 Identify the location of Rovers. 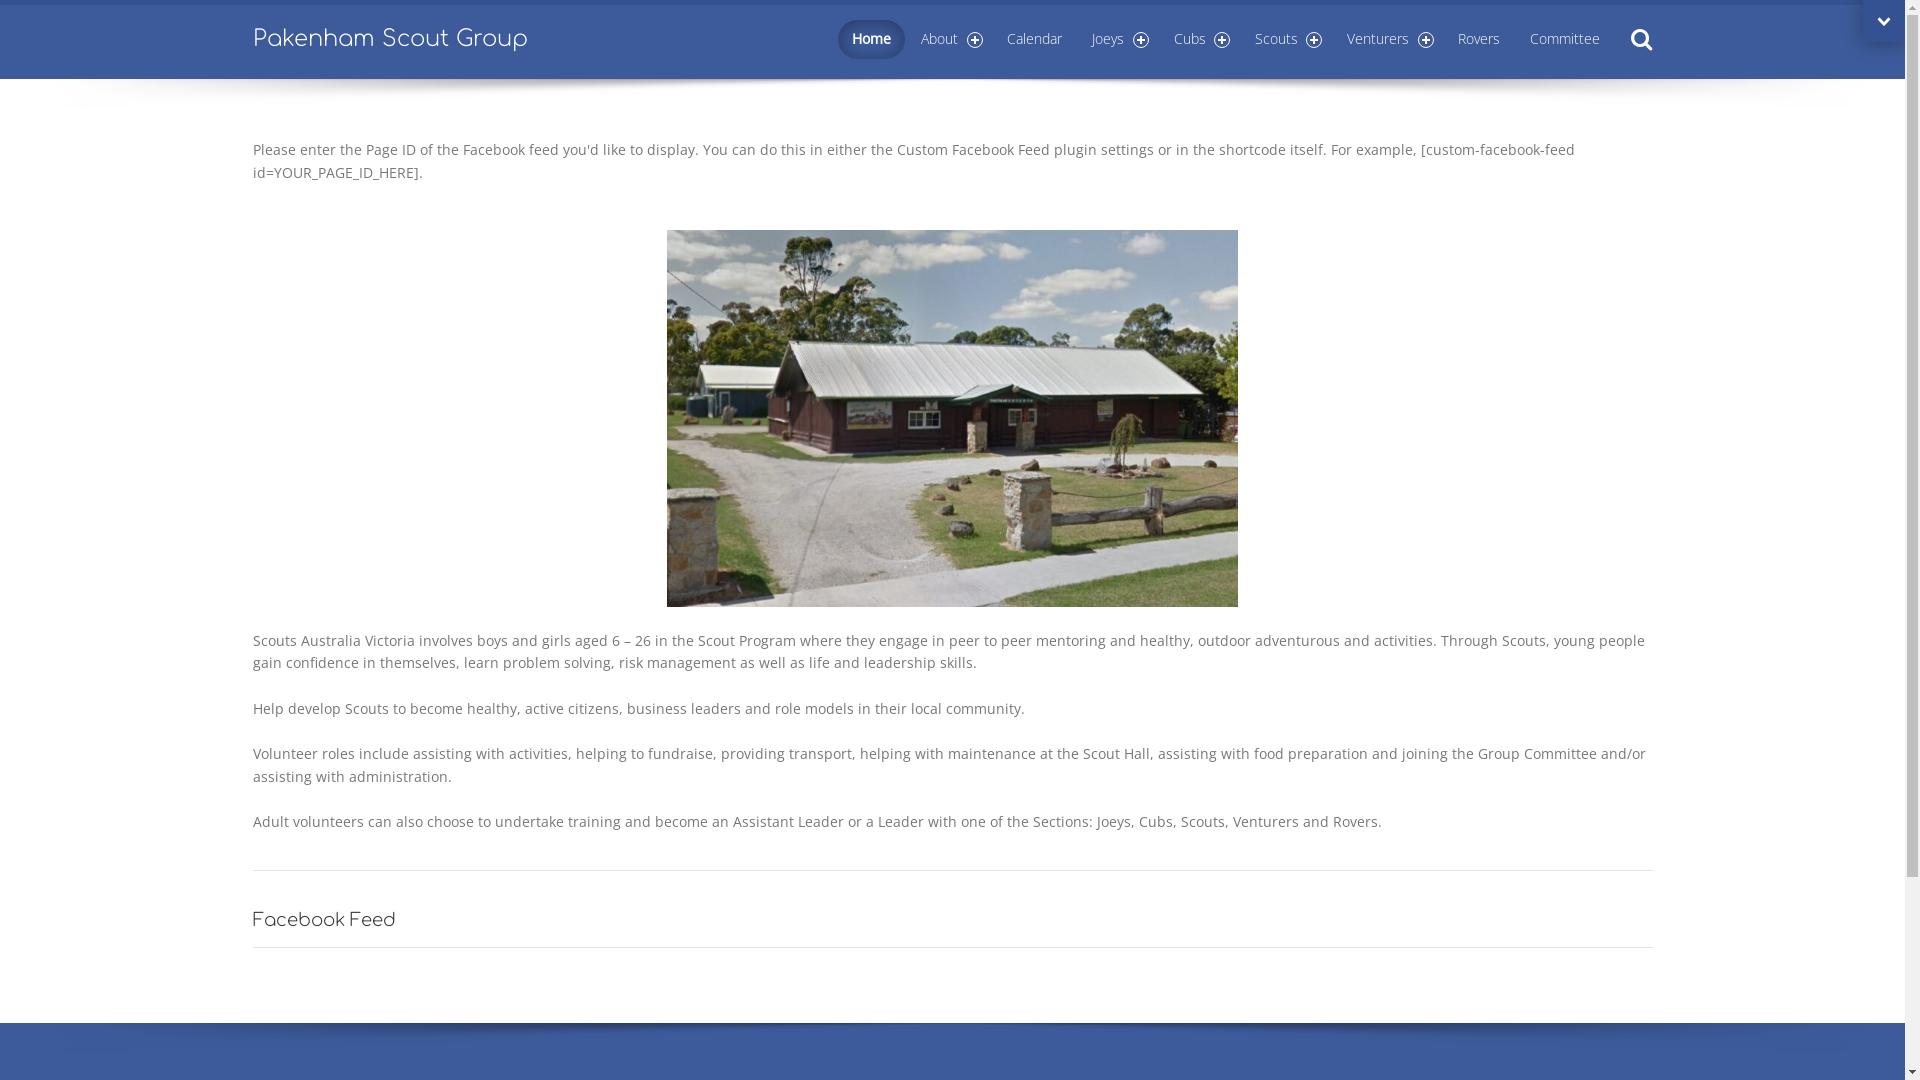
(1479, 40).